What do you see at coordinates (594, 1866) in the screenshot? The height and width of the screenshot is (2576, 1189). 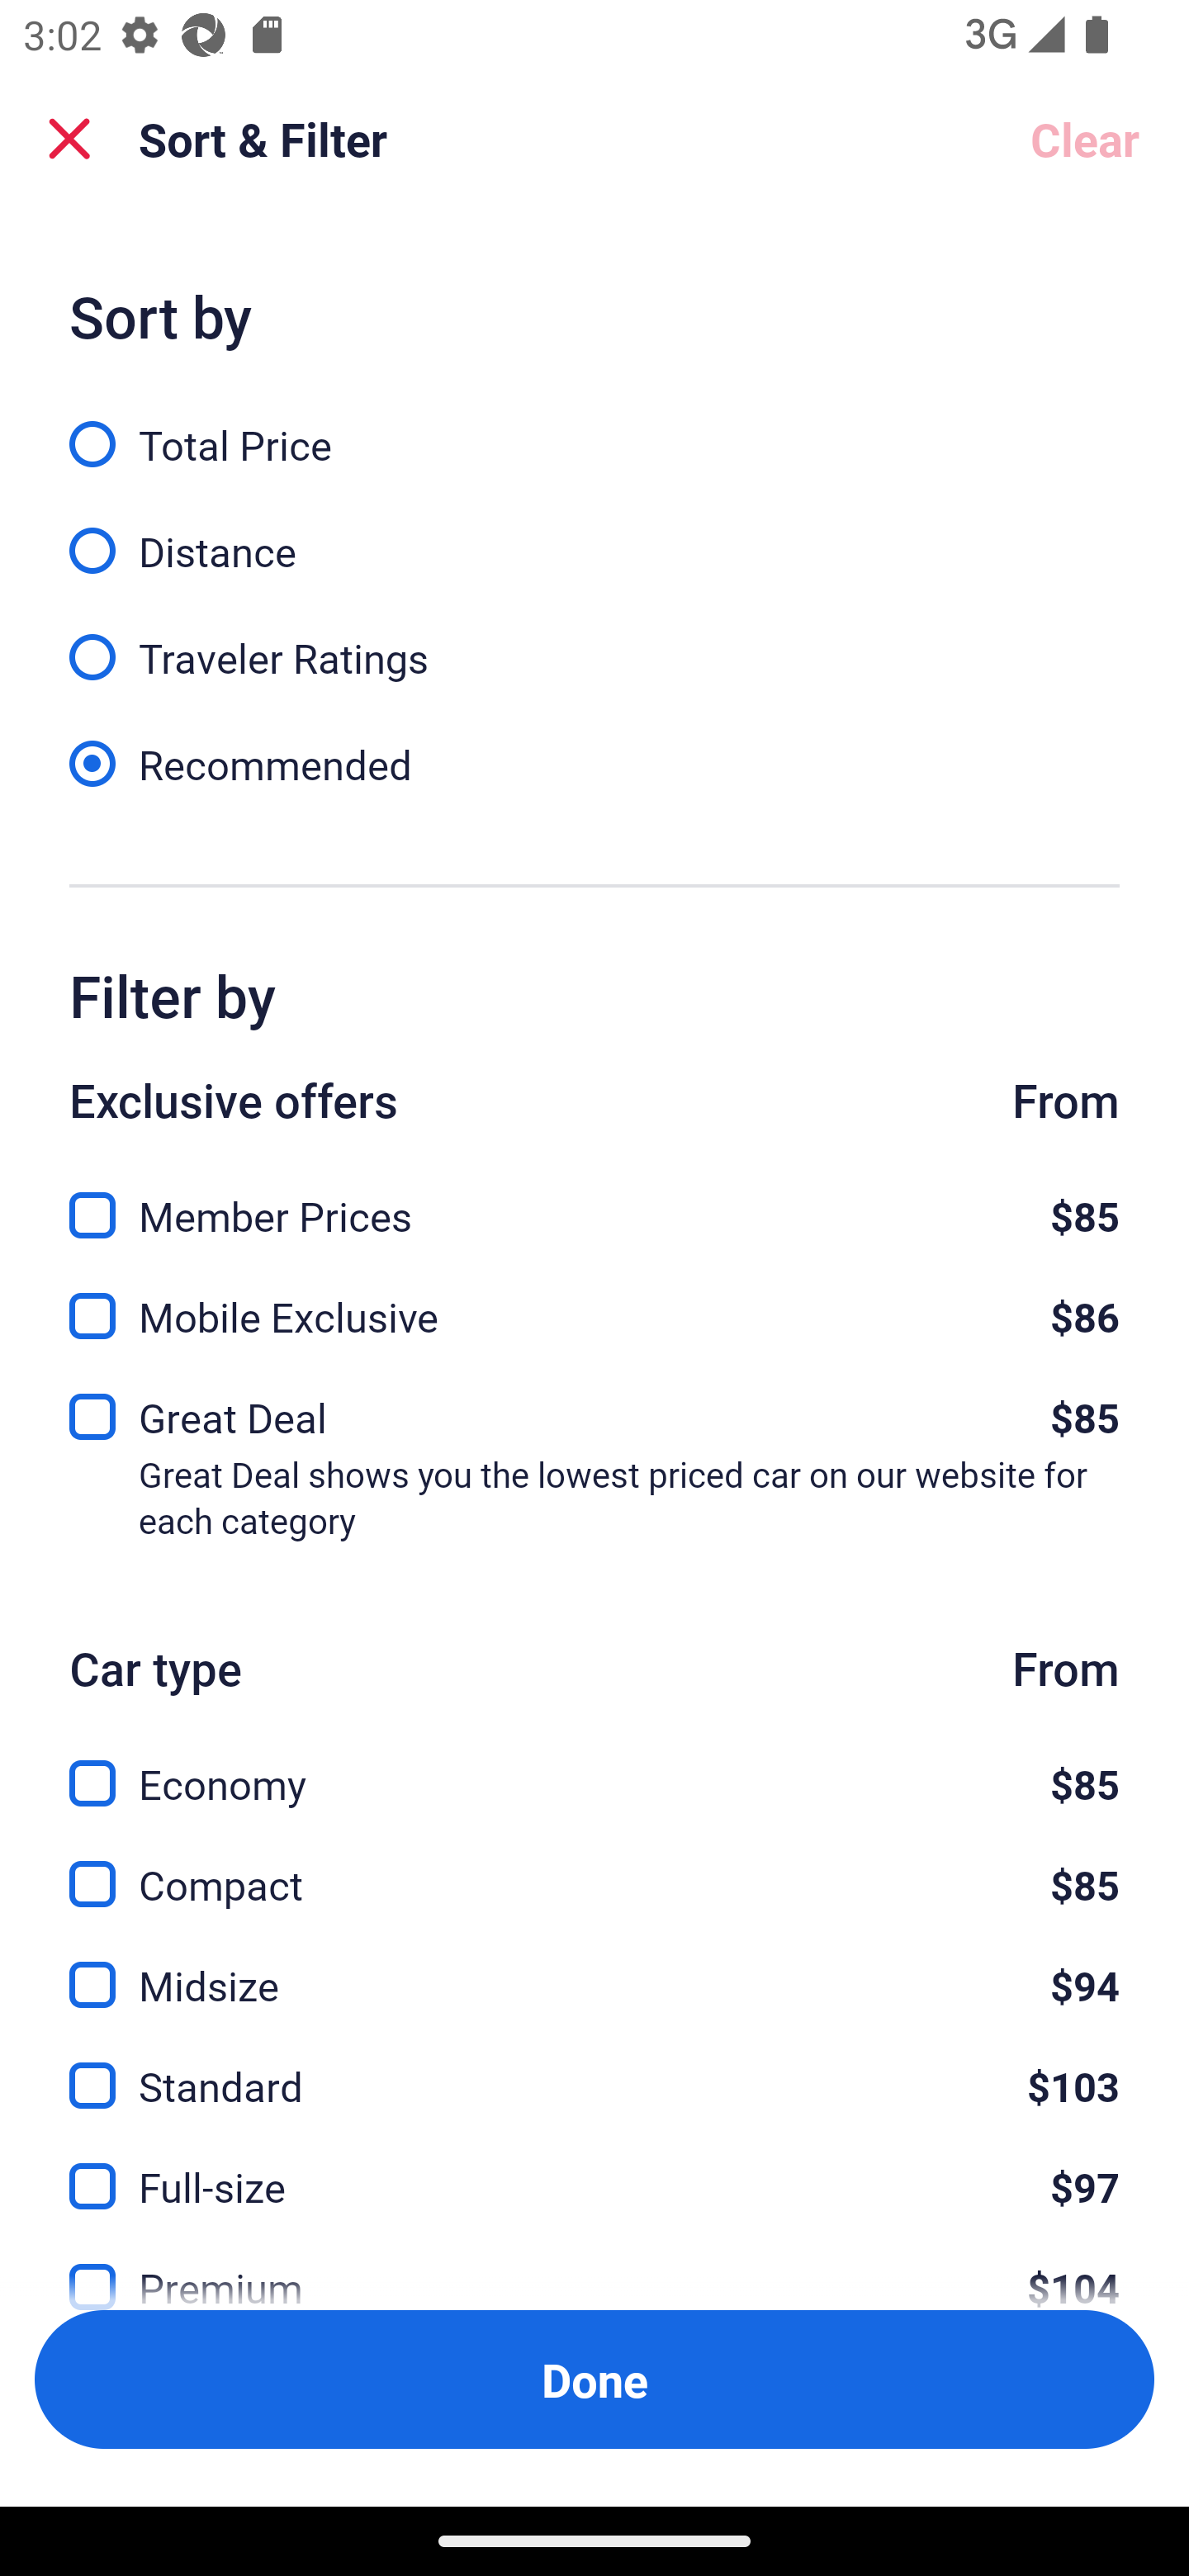 I see `Compact, $85 Compact $85` at bounding box center [594, 1866].